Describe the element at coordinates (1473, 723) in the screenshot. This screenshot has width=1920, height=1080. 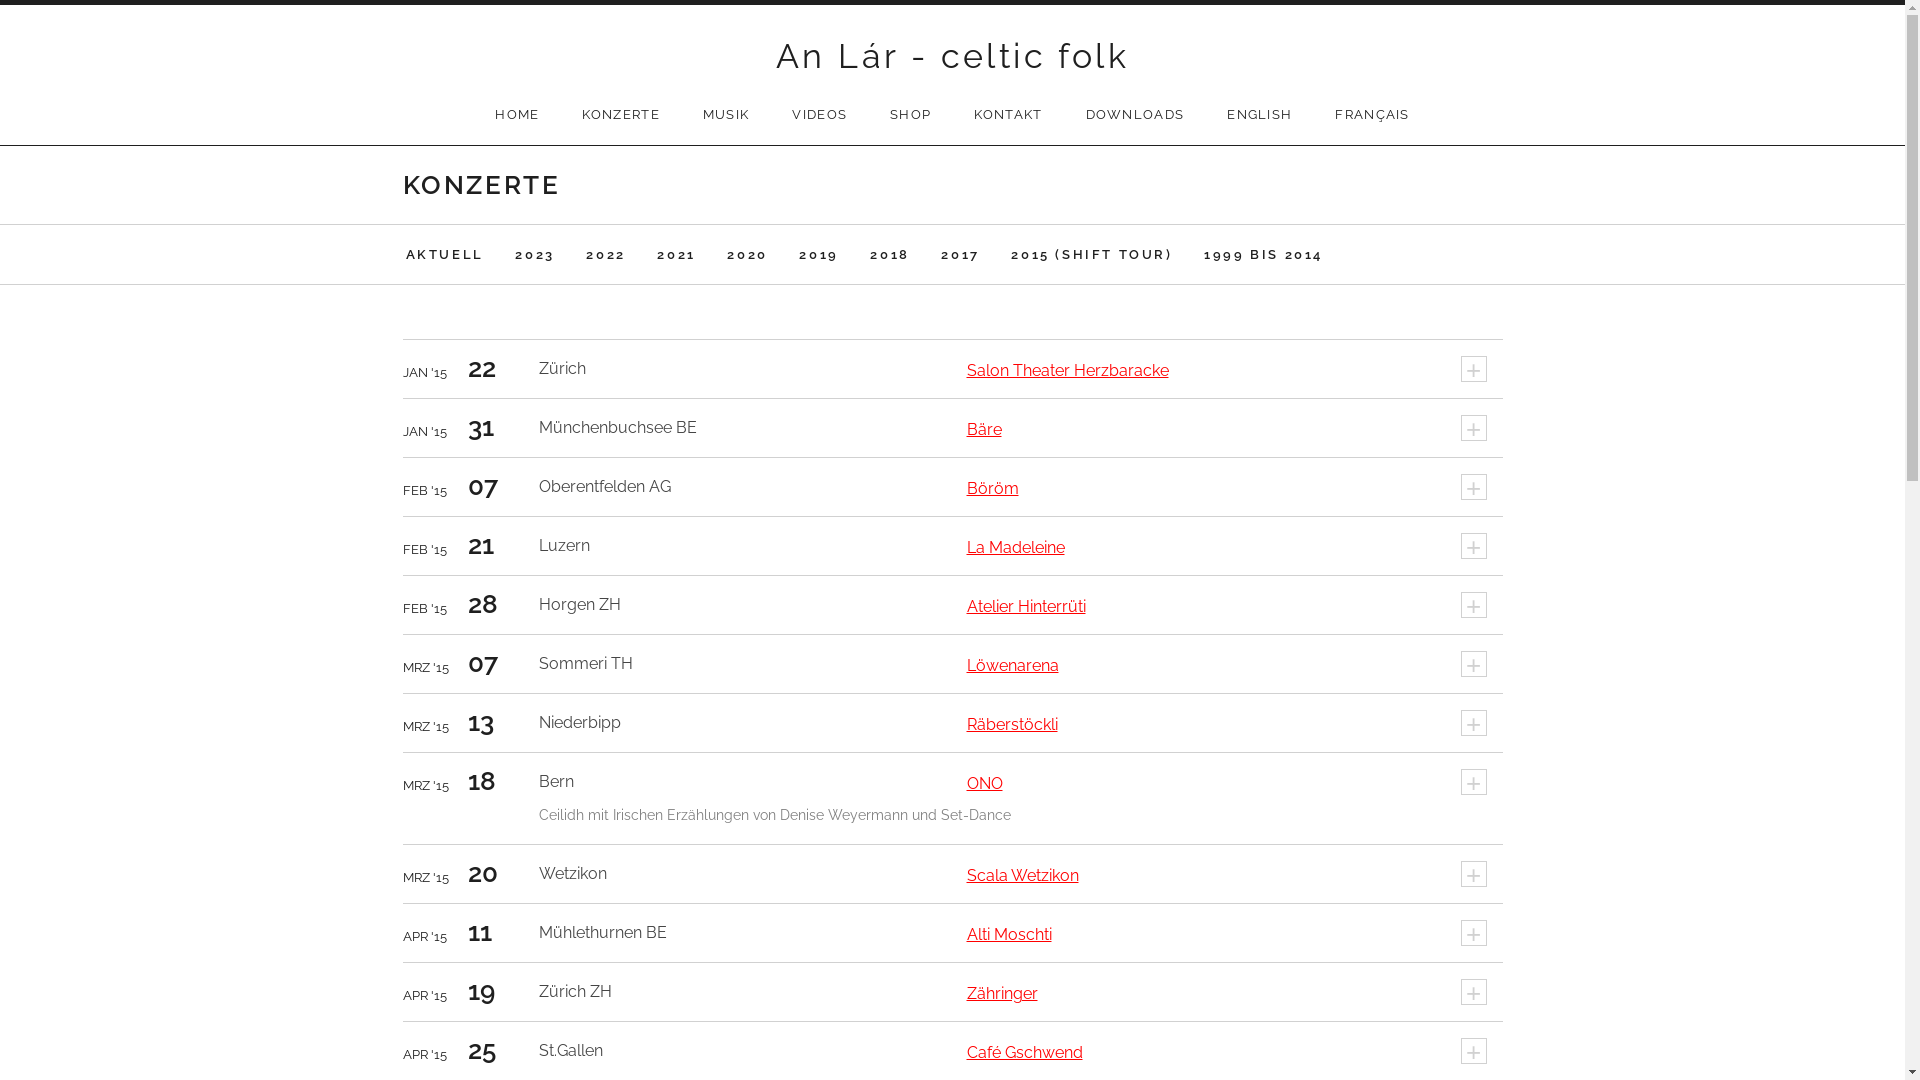
I see `+` at that location.